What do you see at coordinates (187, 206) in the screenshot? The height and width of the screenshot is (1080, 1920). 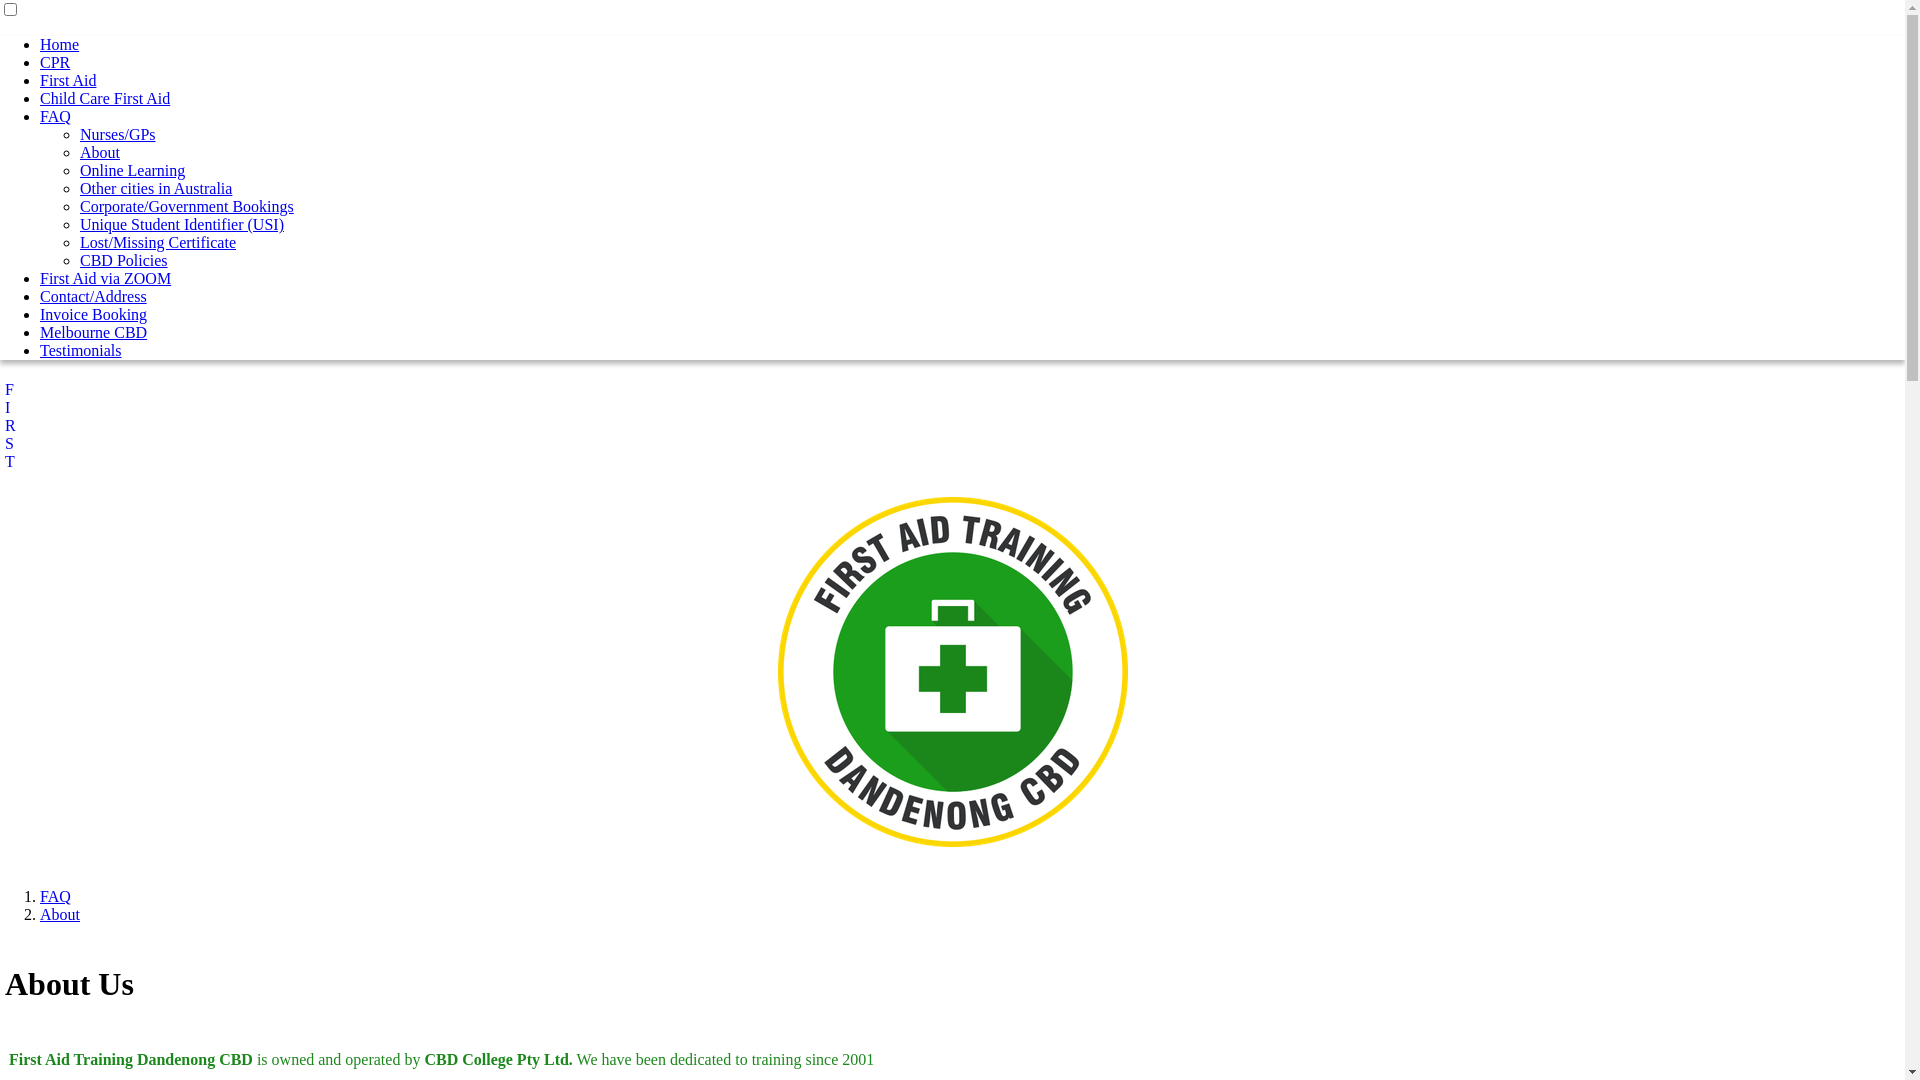 I see `Corporate/Government Bookings` at bounding box center [187, 206].